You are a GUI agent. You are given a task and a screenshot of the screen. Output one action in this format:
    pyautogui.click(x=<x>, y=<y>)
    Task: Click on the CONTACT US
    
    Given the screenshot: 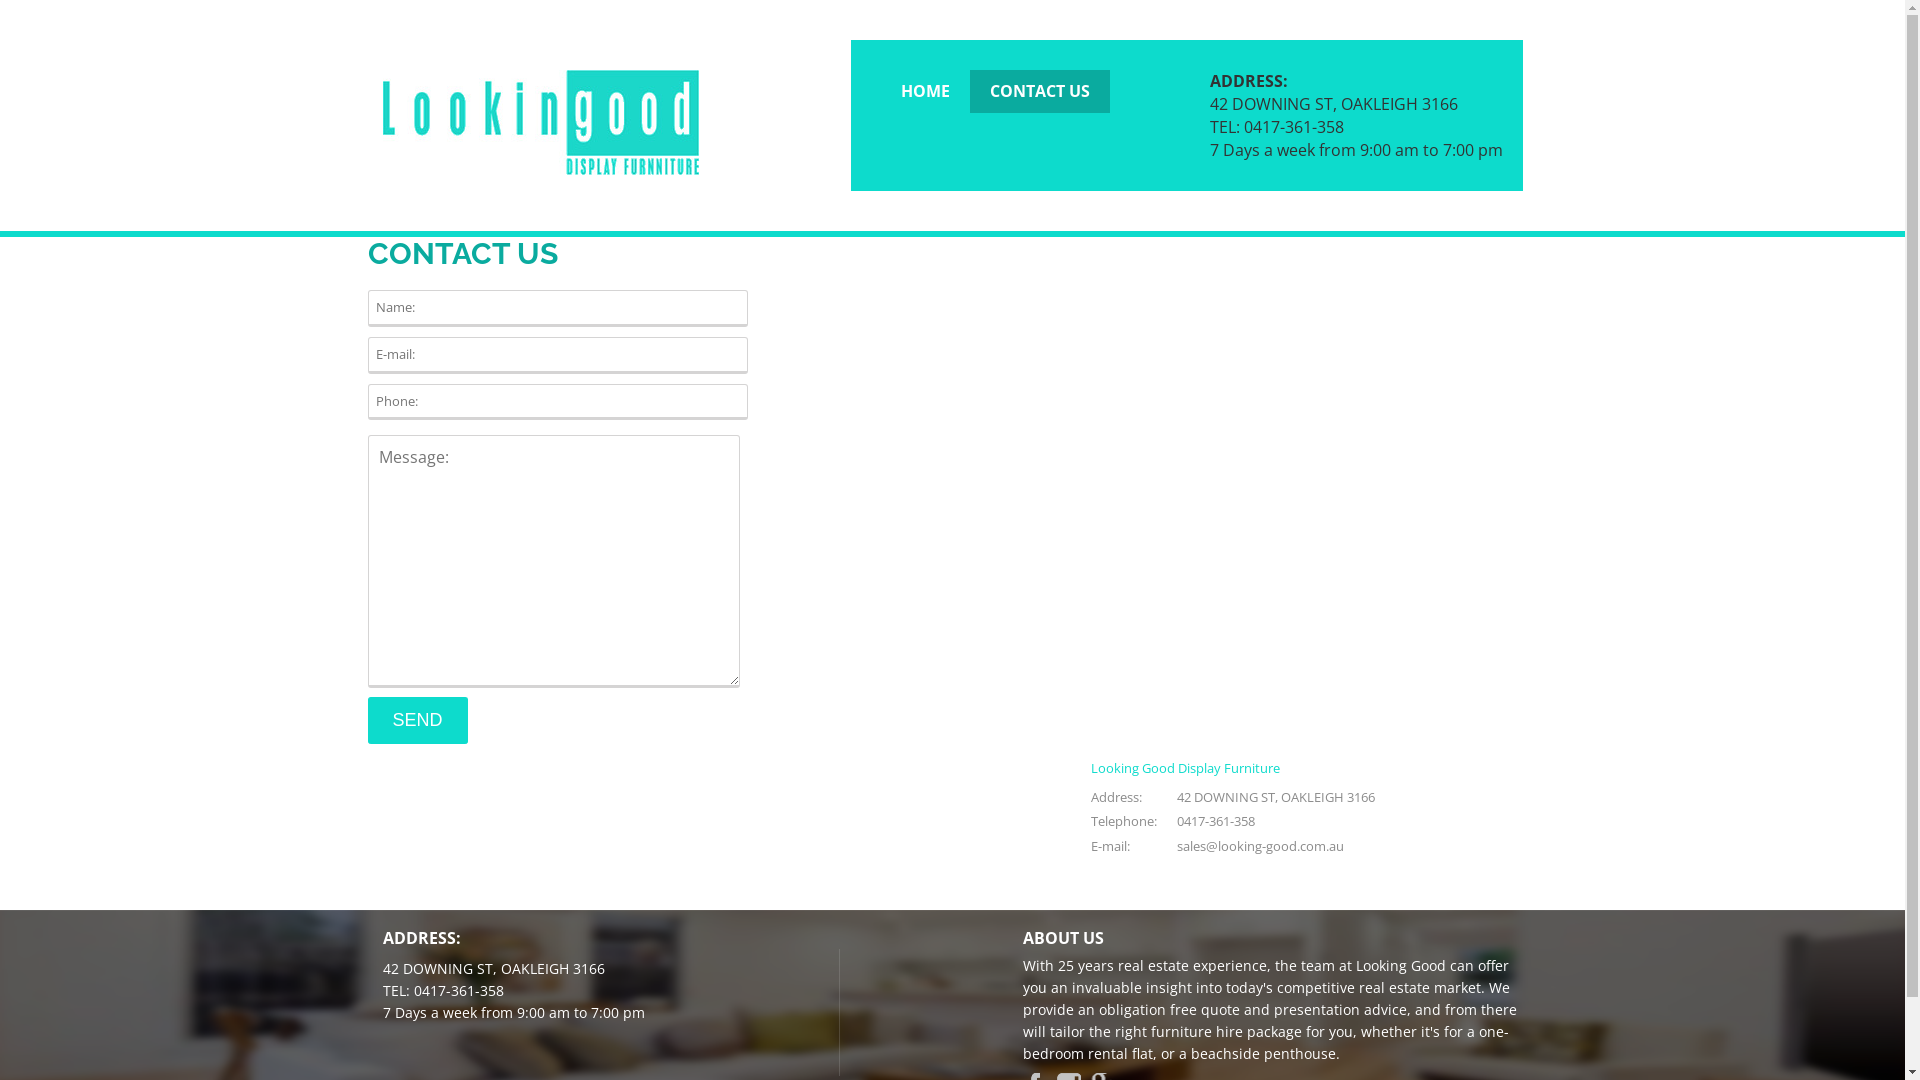 What is the action you would take?
    pyautogui.click(x=1040, y=92)
    